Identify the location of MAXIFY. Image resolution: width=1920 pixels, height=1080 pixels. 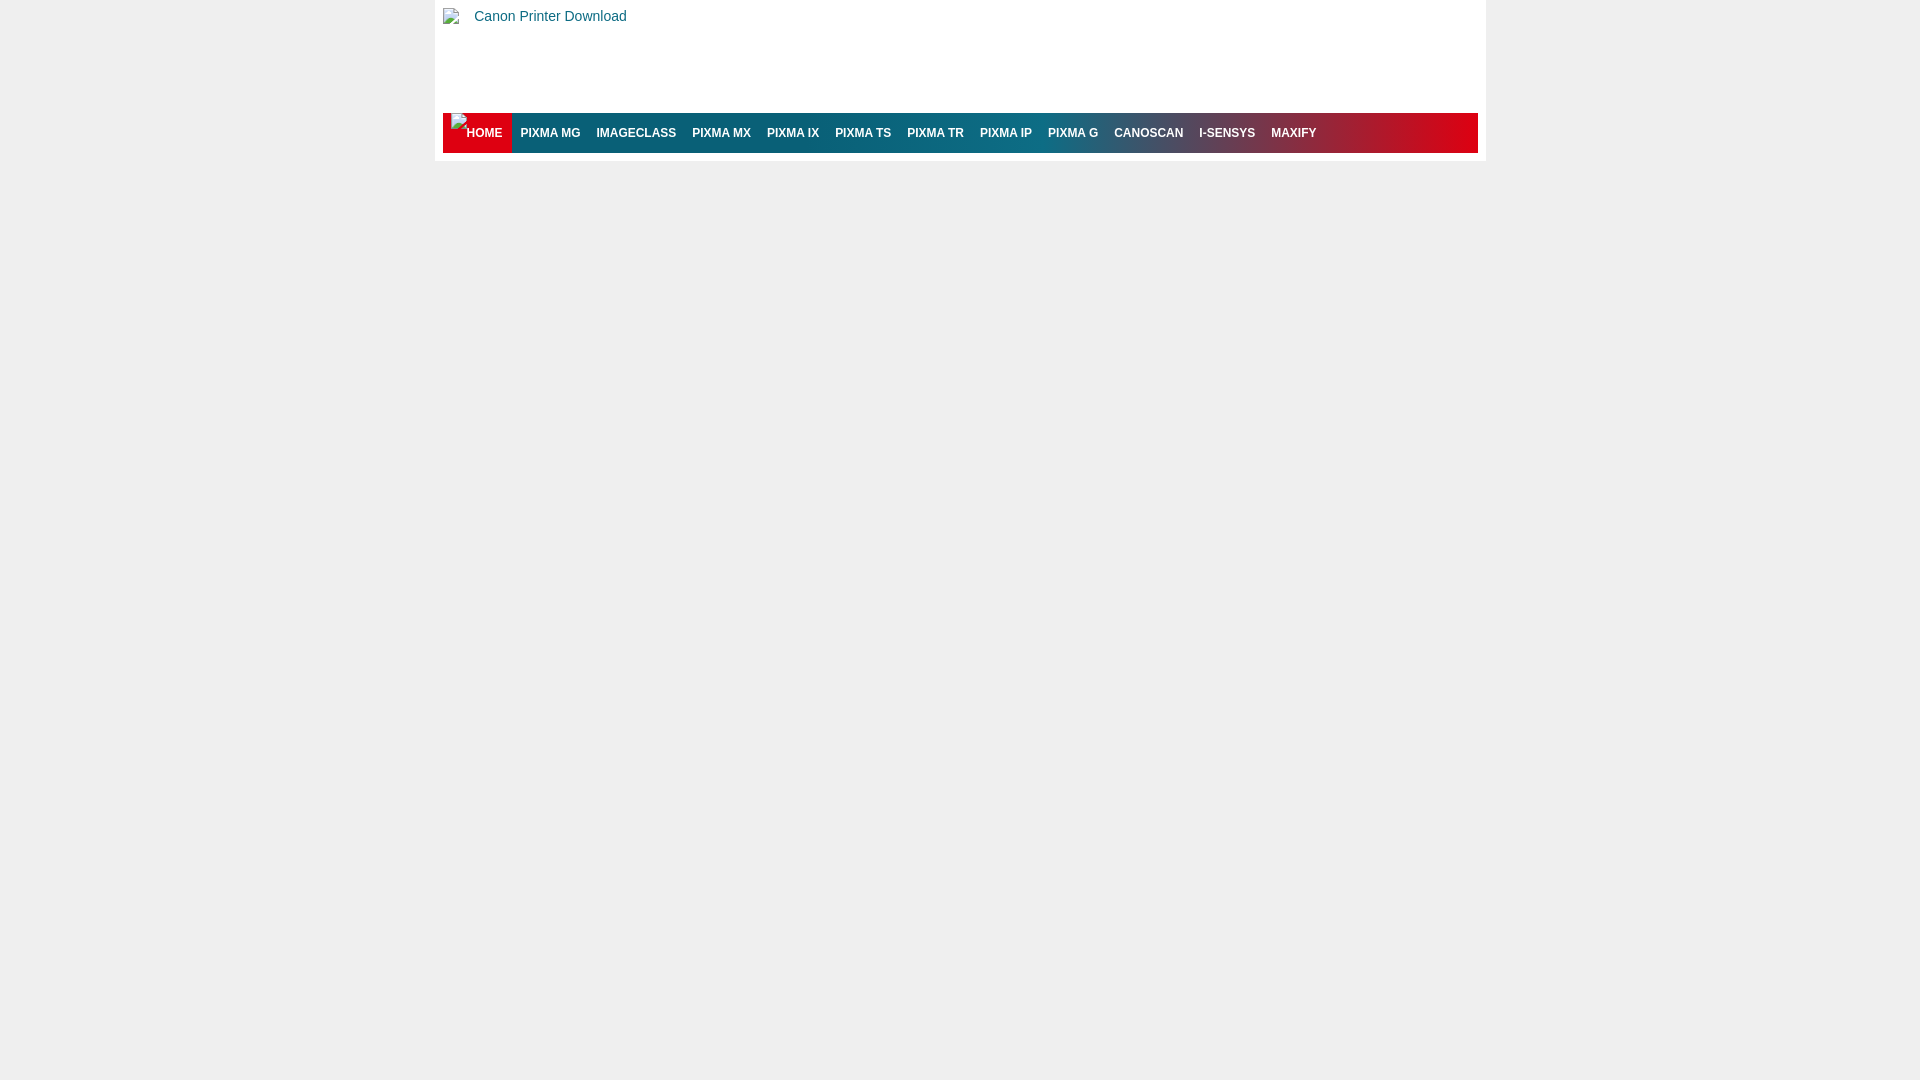
(1294, 133).